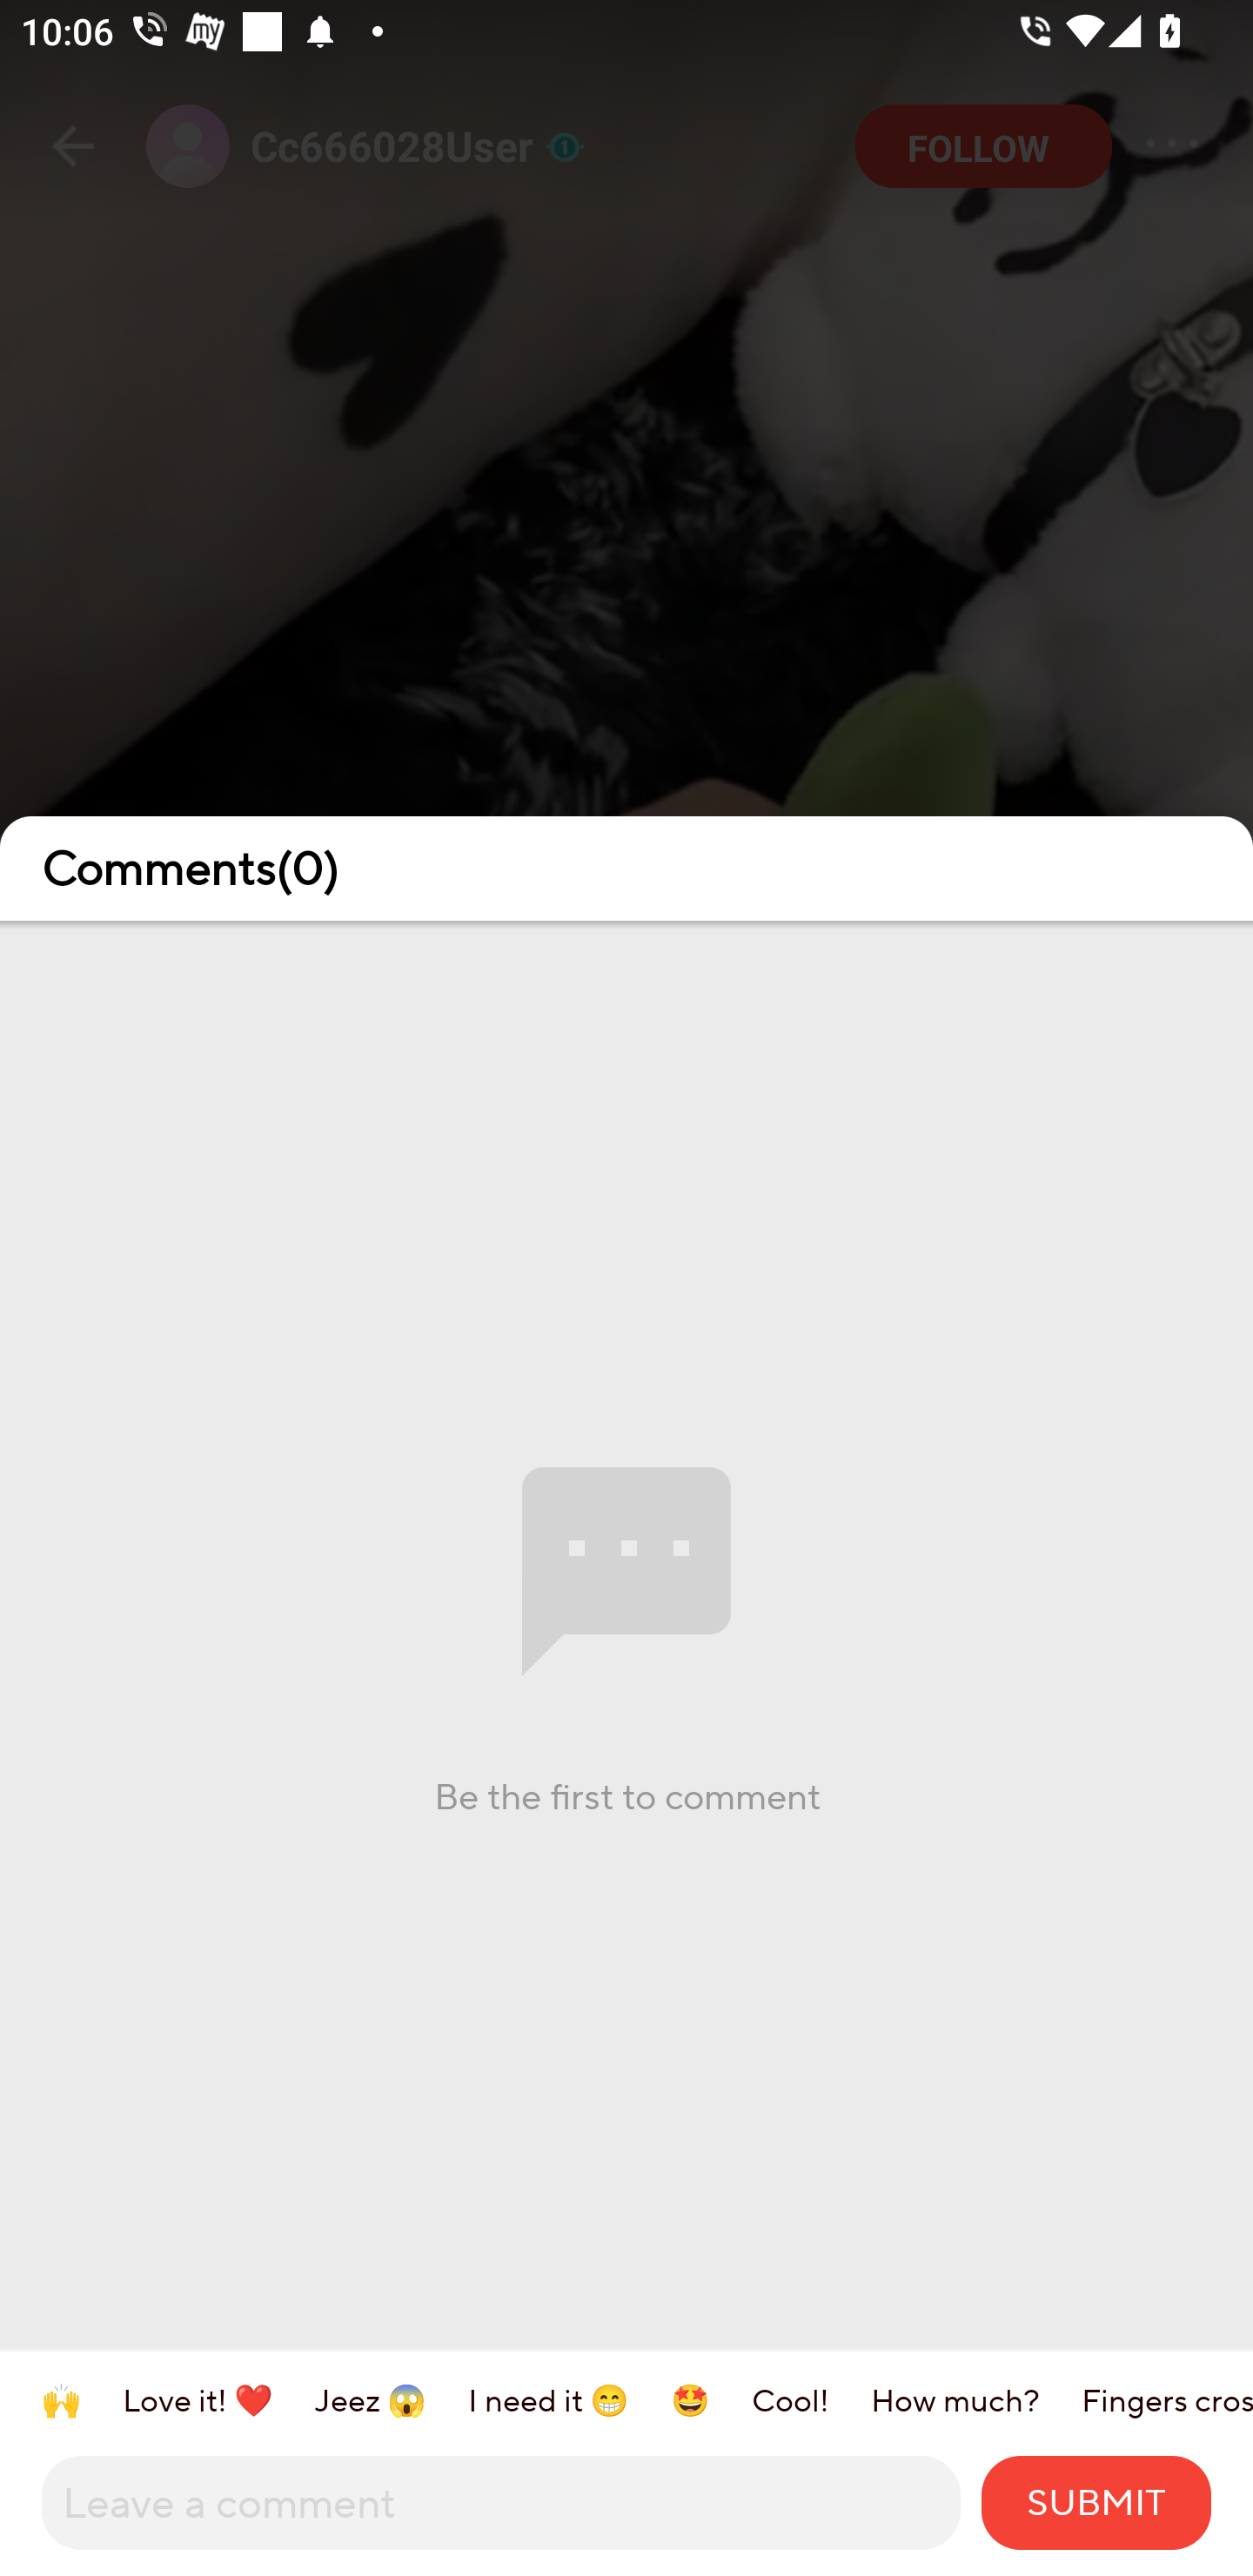 Image resolution: width=1253 pixels, height=2576 pixels. I want to click on I need it 😁, so click(569, 2400).